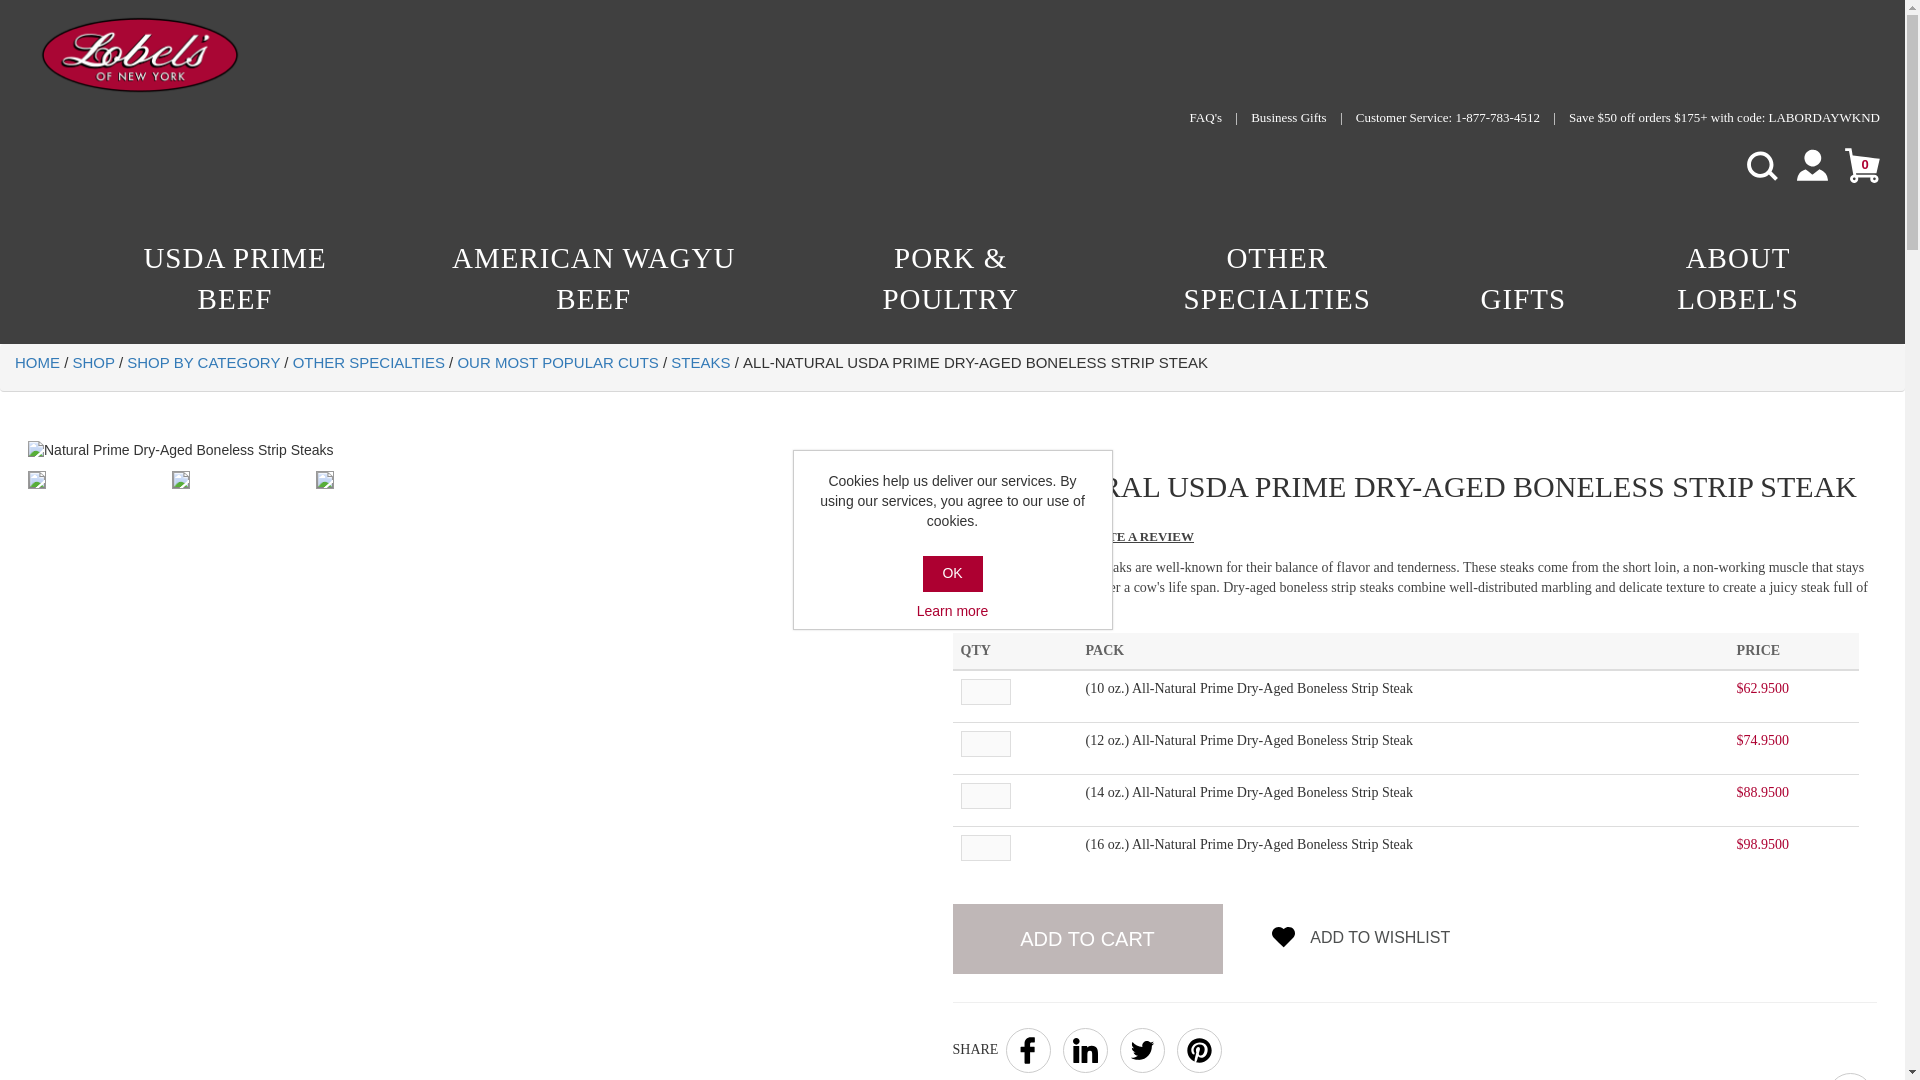  What do you see at coordinates (1290, 118) in the screenshot?
I see `Business Gifts` at bounding box center [1290, 118].